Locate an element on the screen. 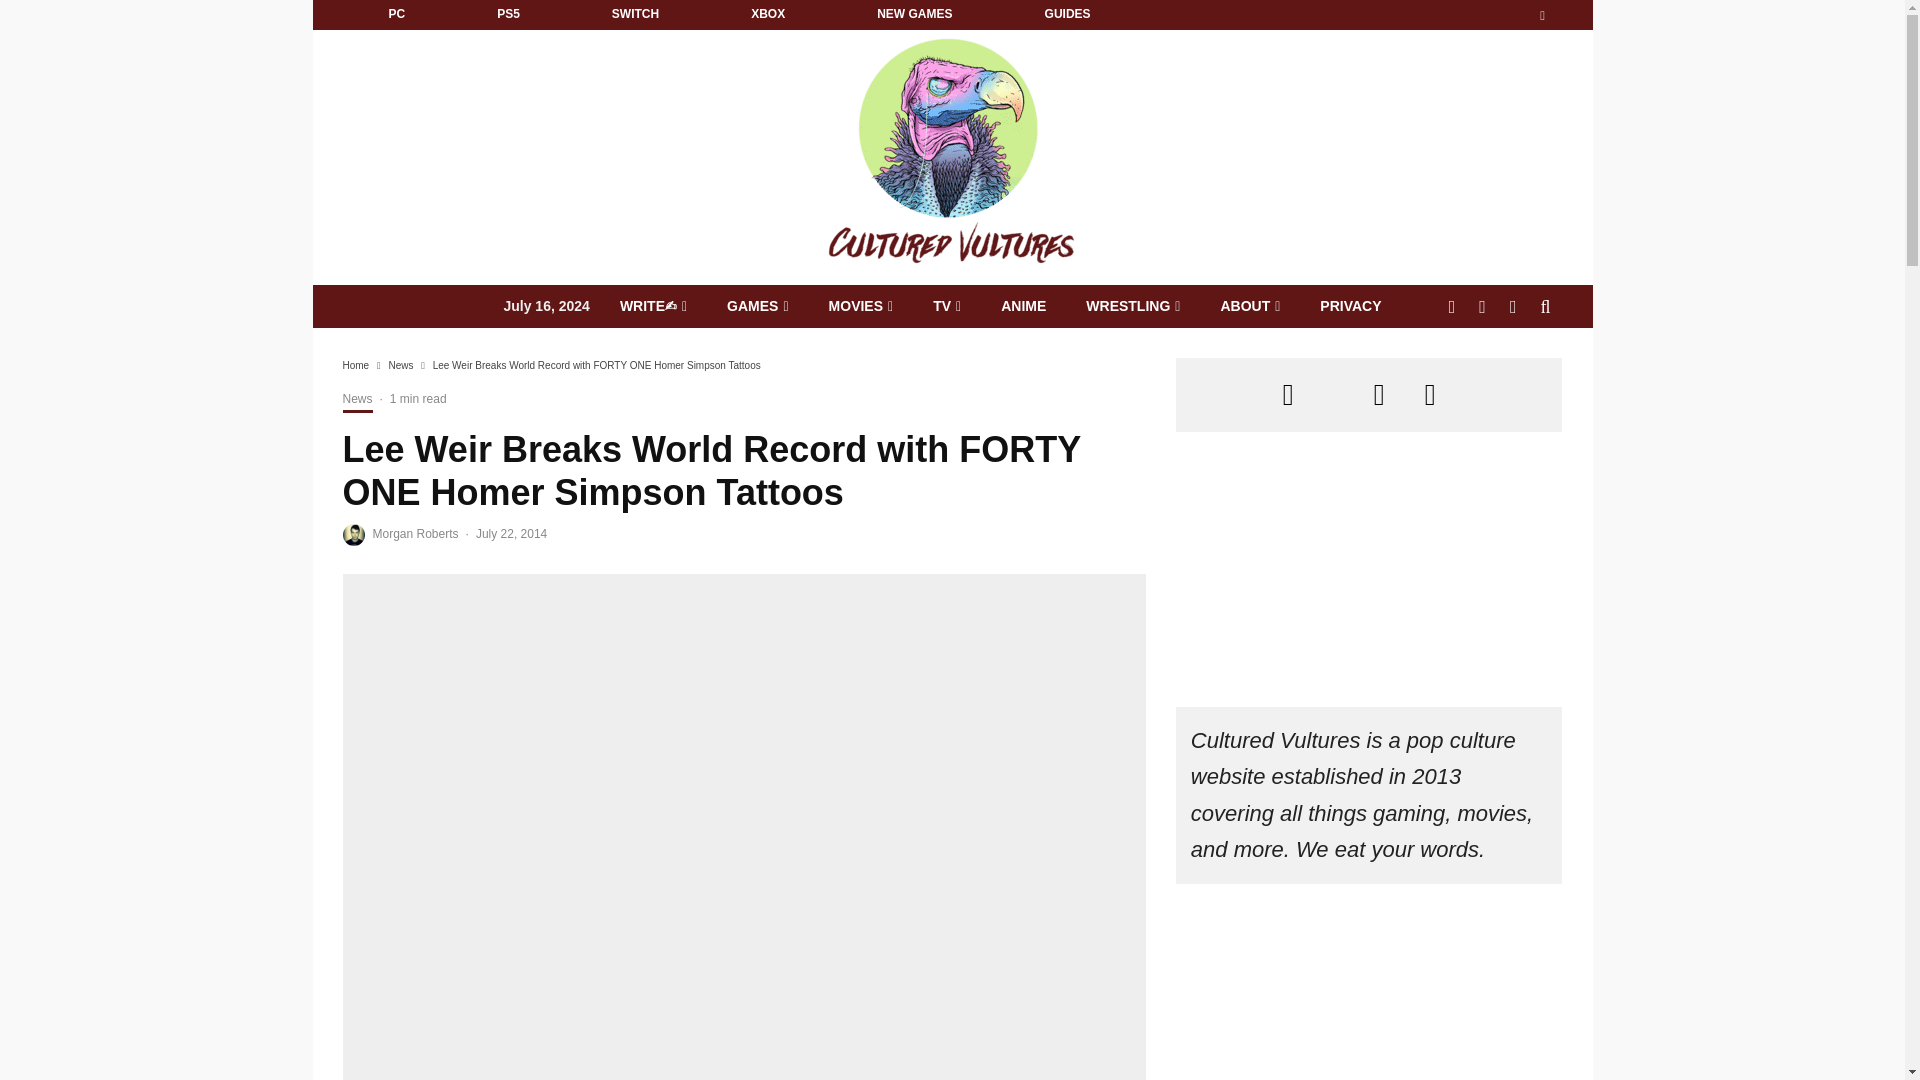  New Games Coming Out is located at coordinates (914, 15).